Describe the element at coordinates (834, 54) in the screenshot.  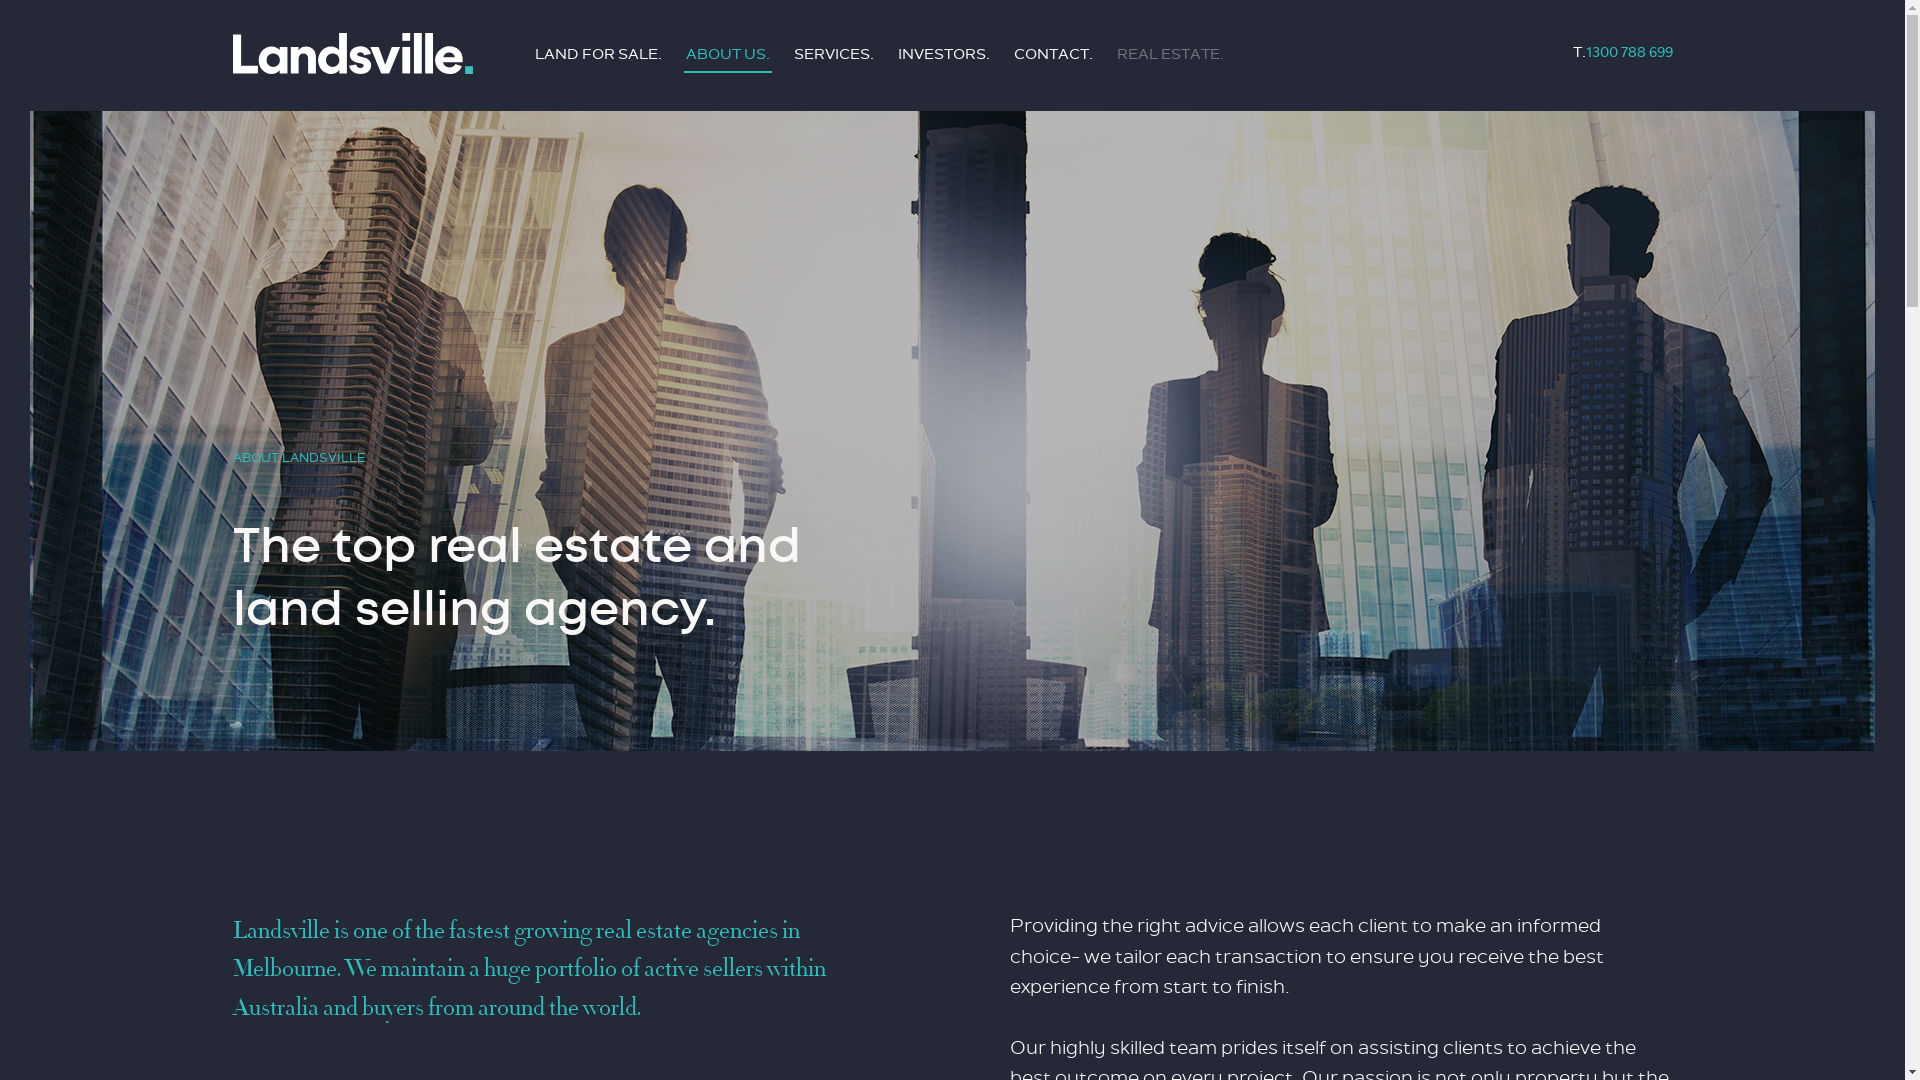
I see `SERVICES.` at that location.